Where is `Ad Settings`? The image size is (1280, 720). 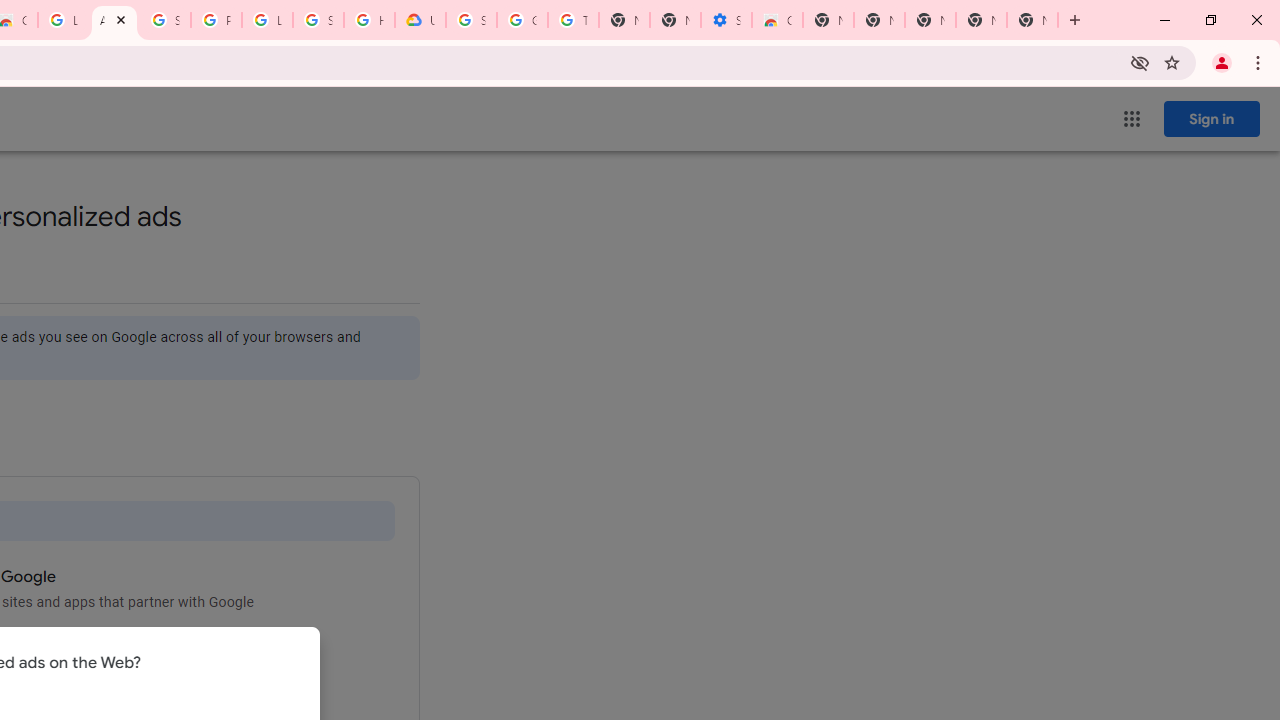 Ad Settings is located at coordinates (114, 20).